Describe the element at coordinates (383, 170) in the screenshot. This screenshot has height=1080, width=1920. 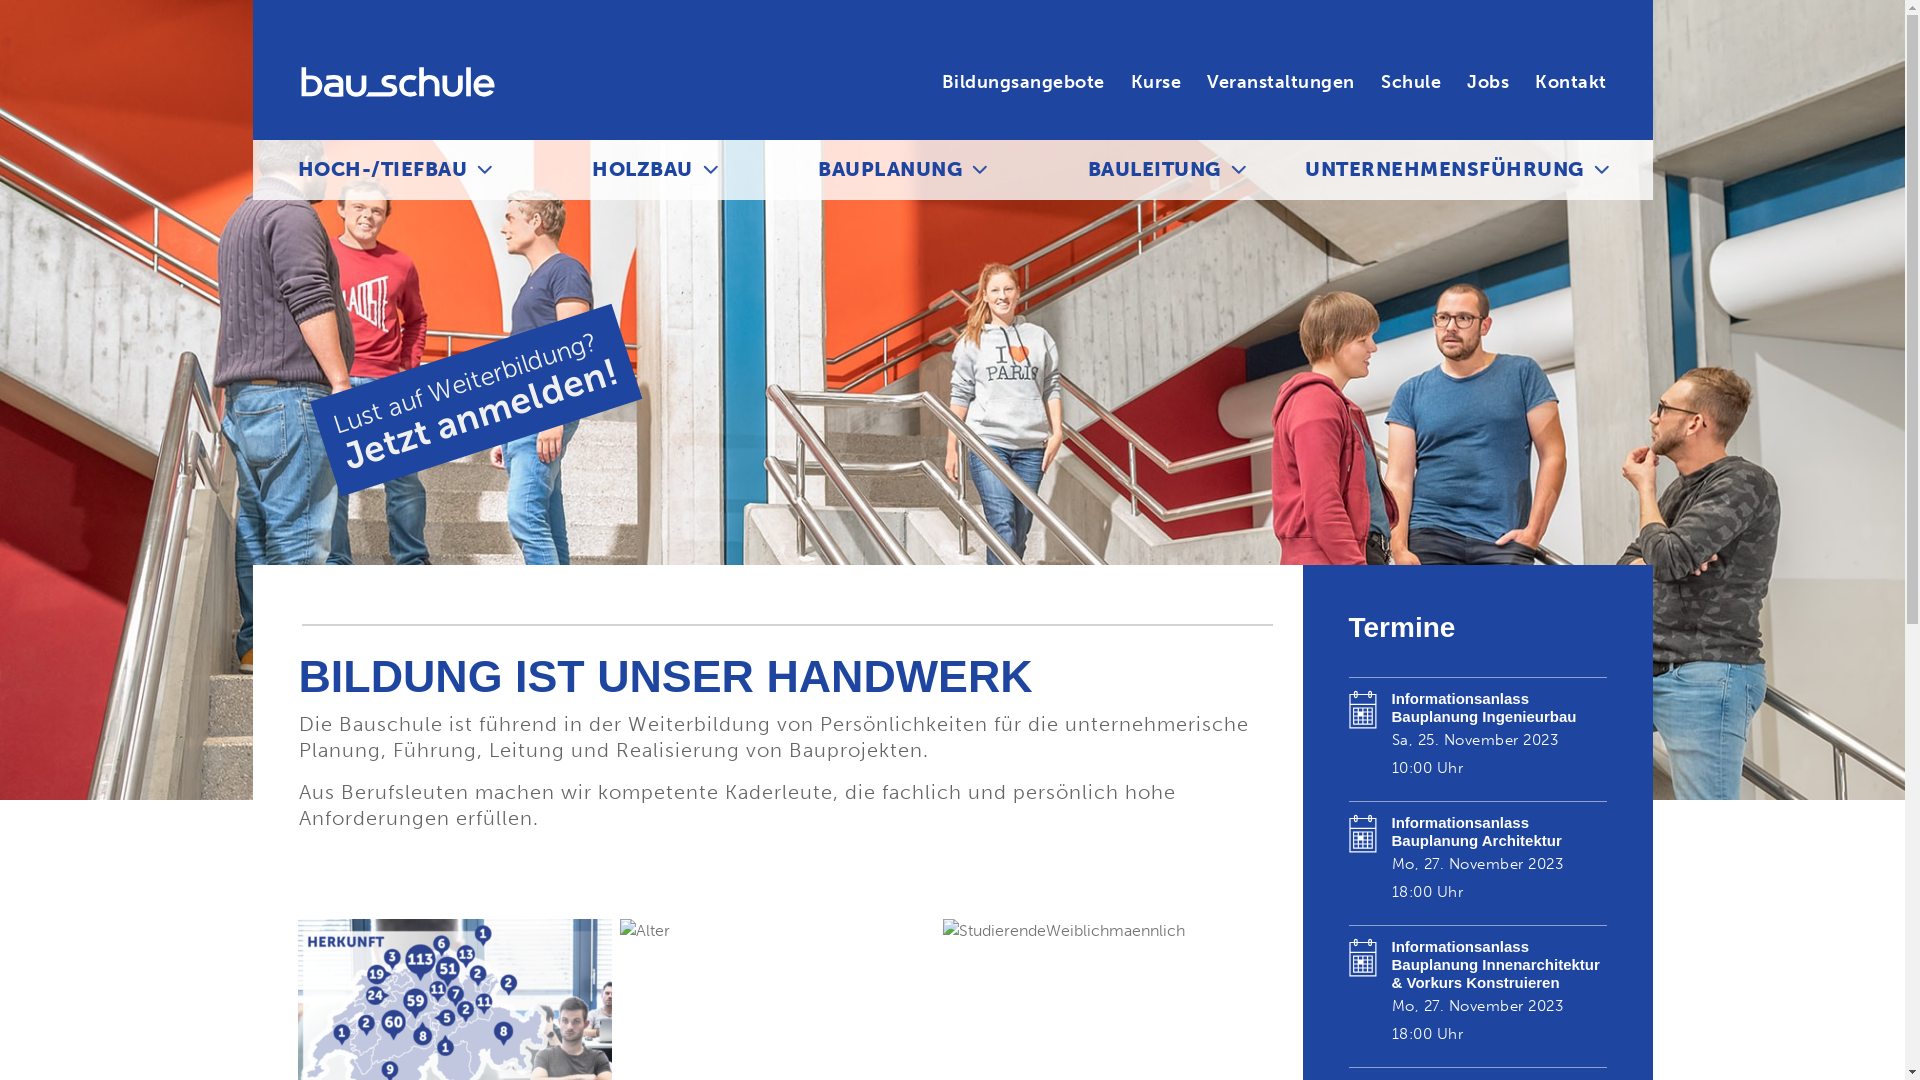
I see `HOCH-/TIEFBAU` at that location.